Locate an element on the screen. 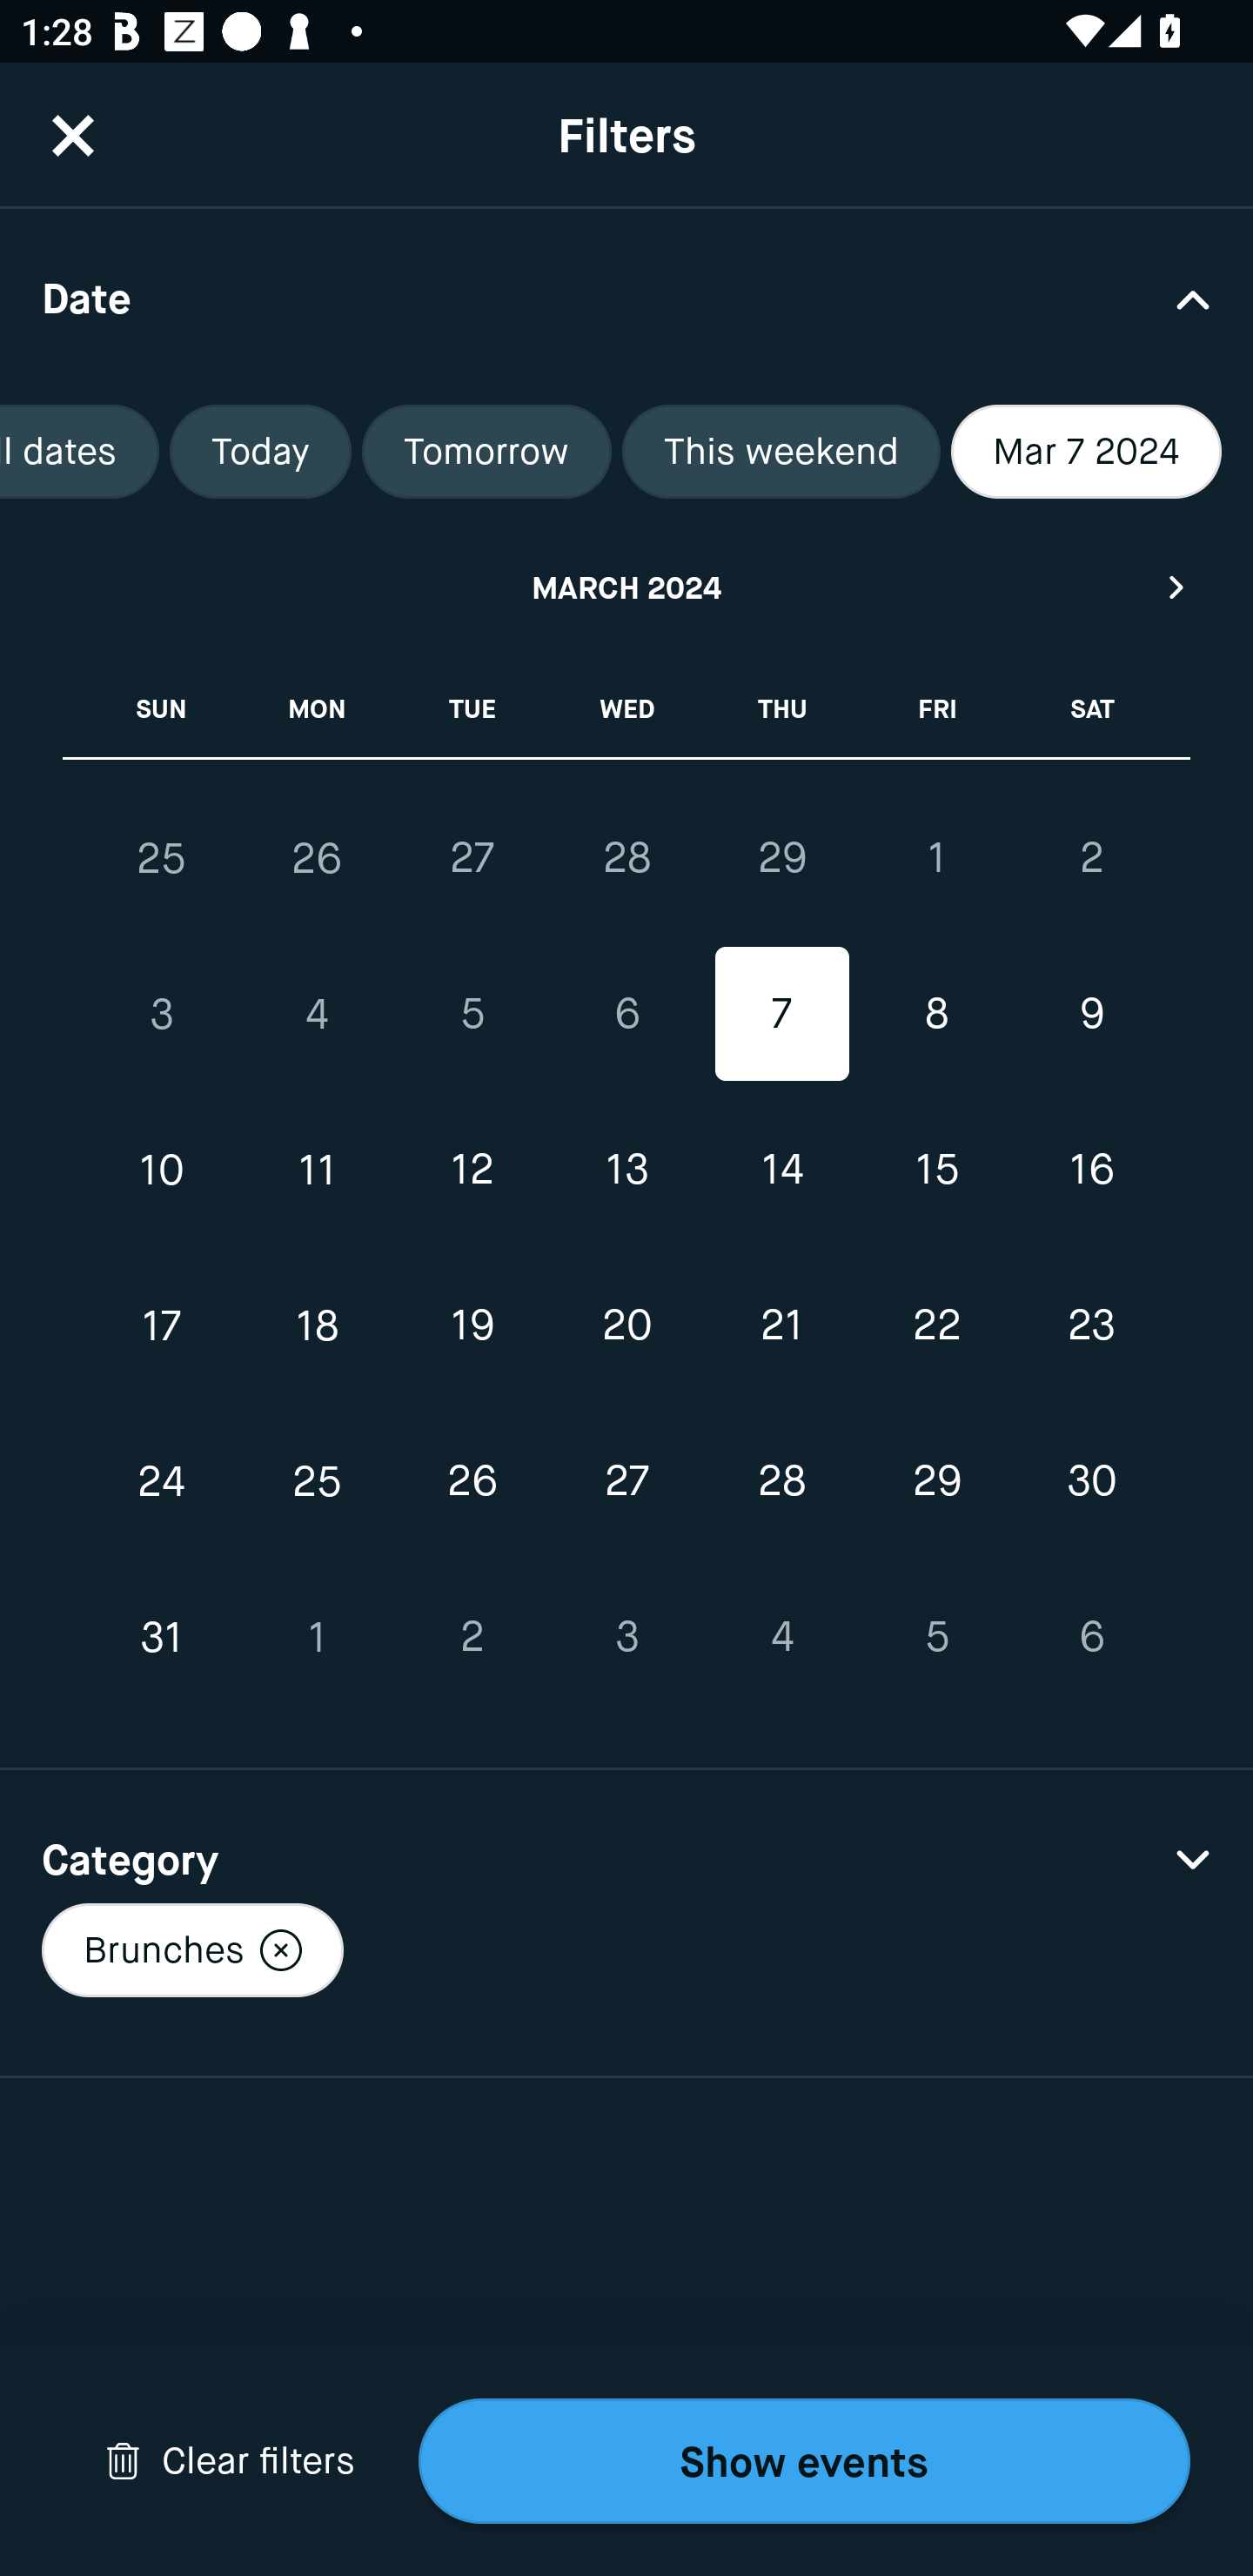  25 is located at coordinates (162, 858).